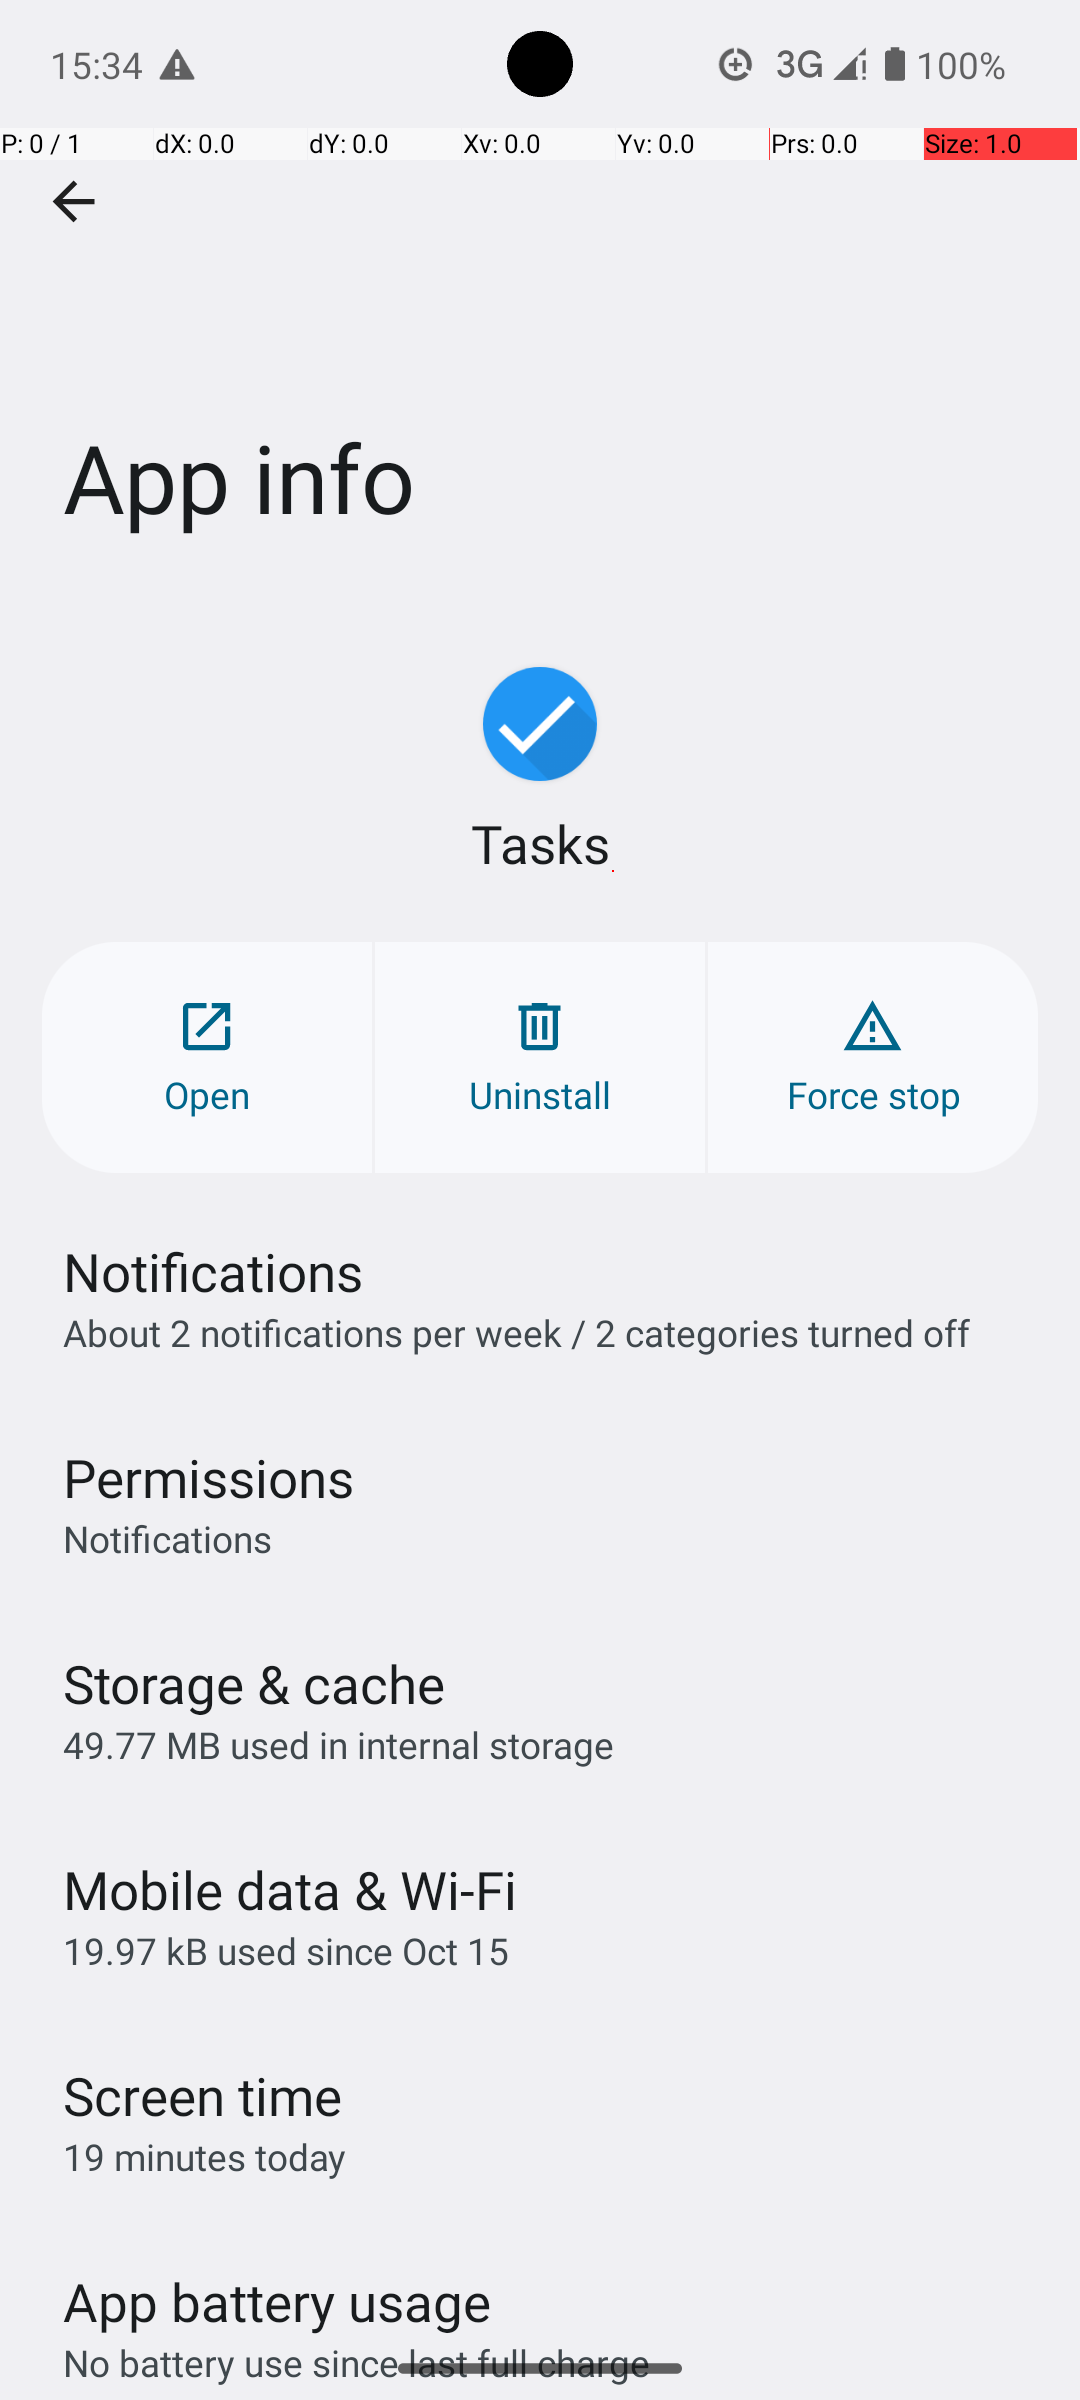 The height and width of the screenshot is (2400, 1080). Describe the element at coordinates (207, 1058) in the screenshot. I see `Open` at that location.